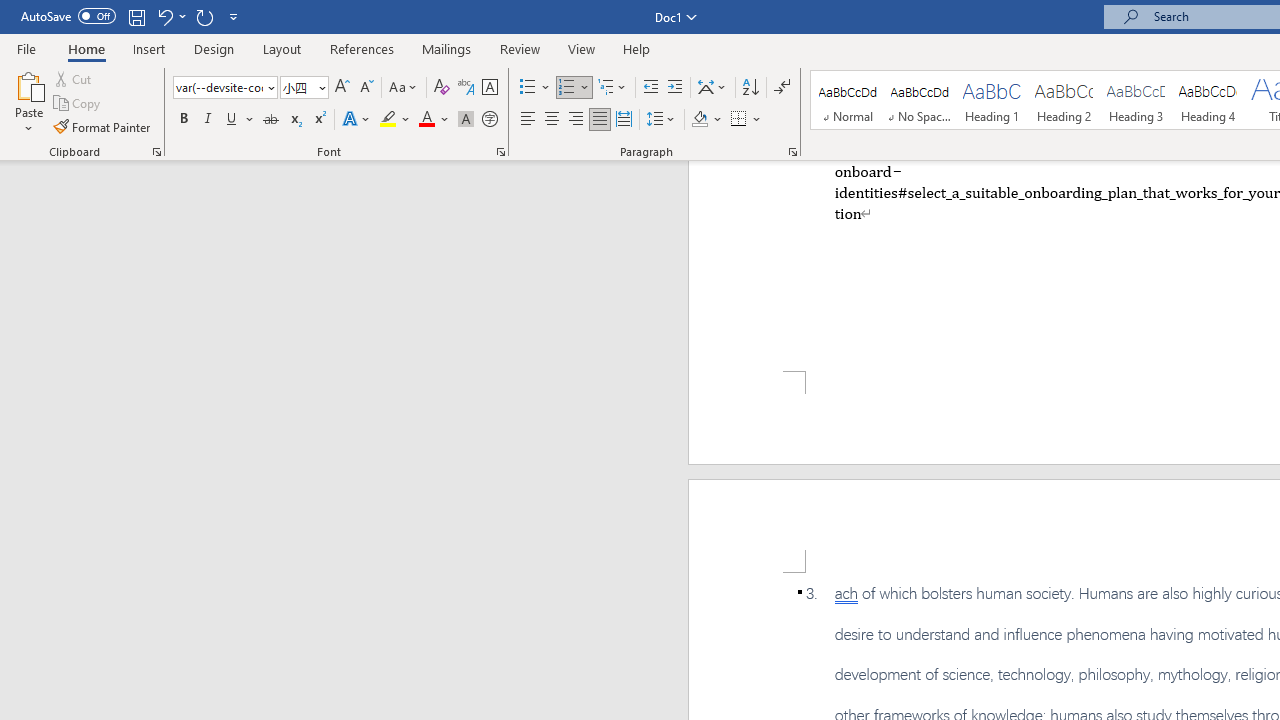  Describe the element at coordinates (68, 16) in the screenshot. I see `AutoSave` at that location.